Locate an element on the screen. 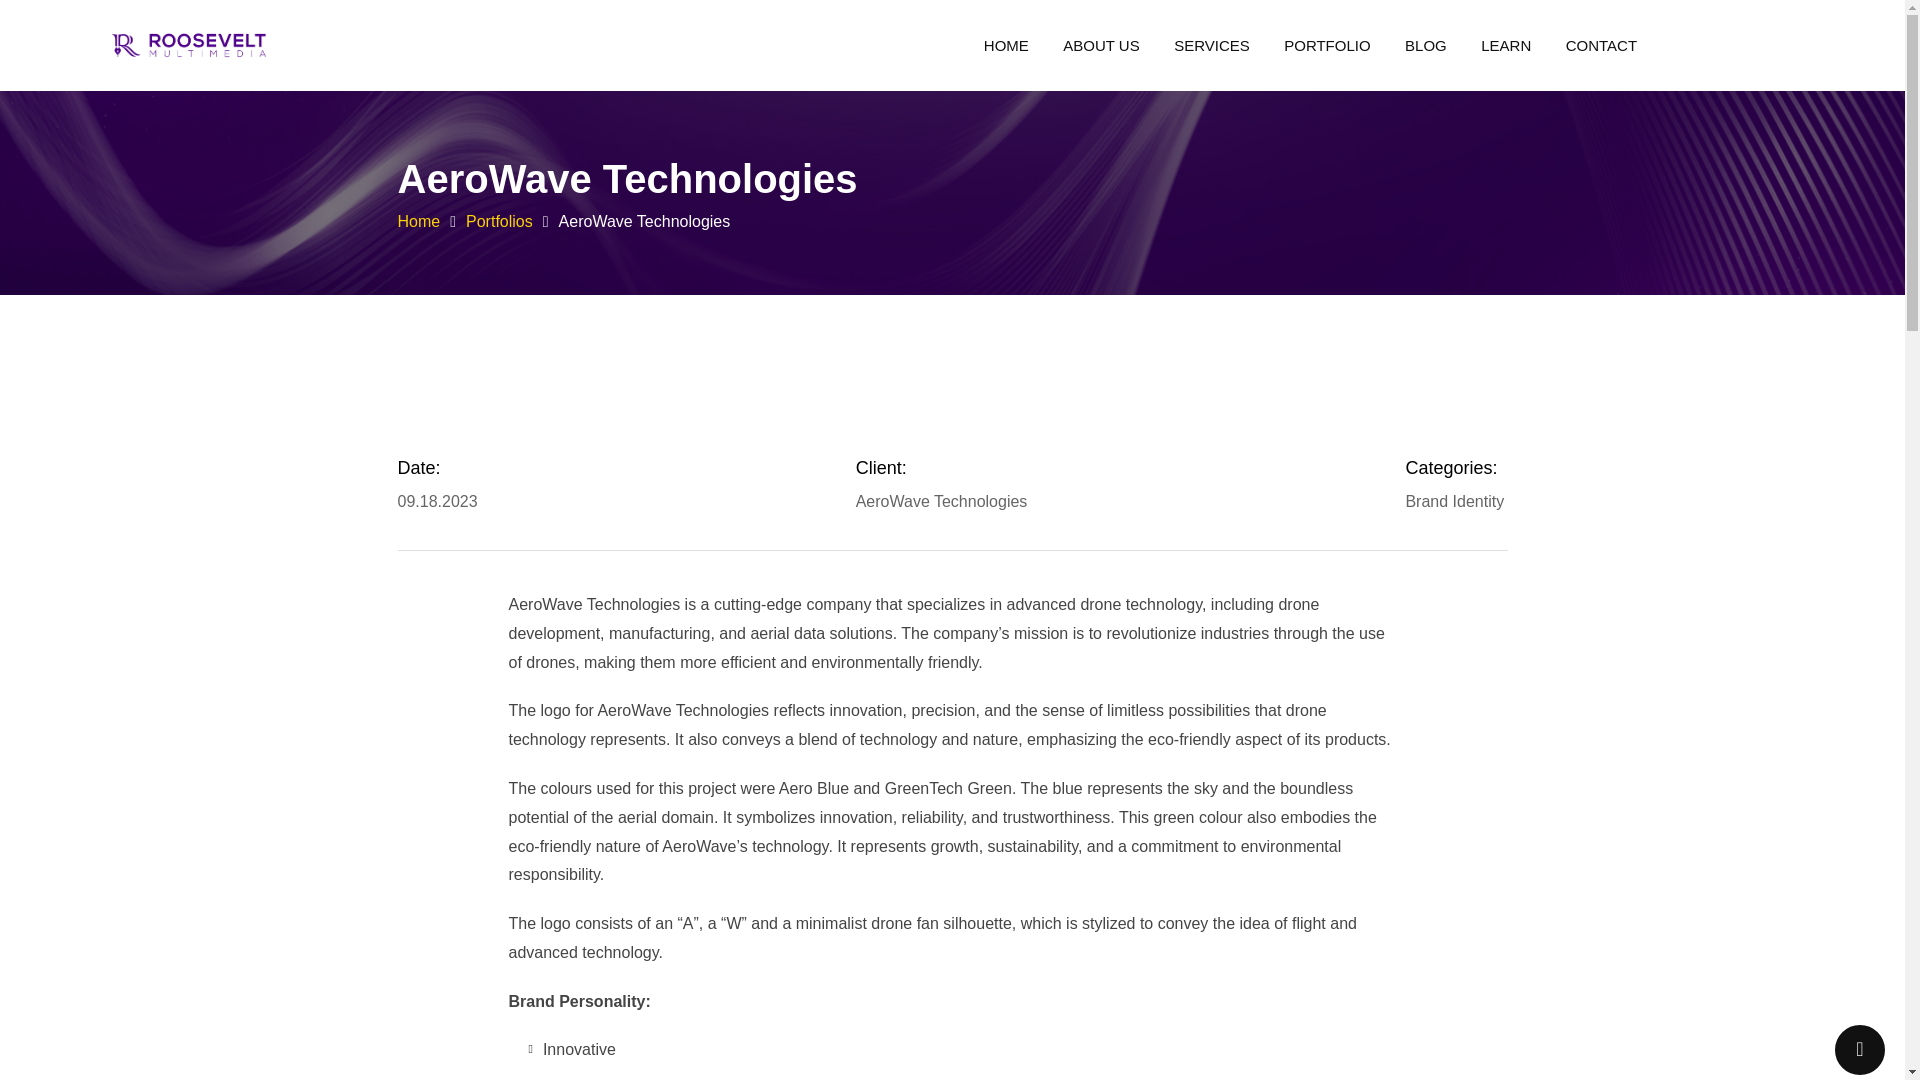 This screenshot has height=1080, width=1920. SERVICES is located at coordinates (1212, 45).